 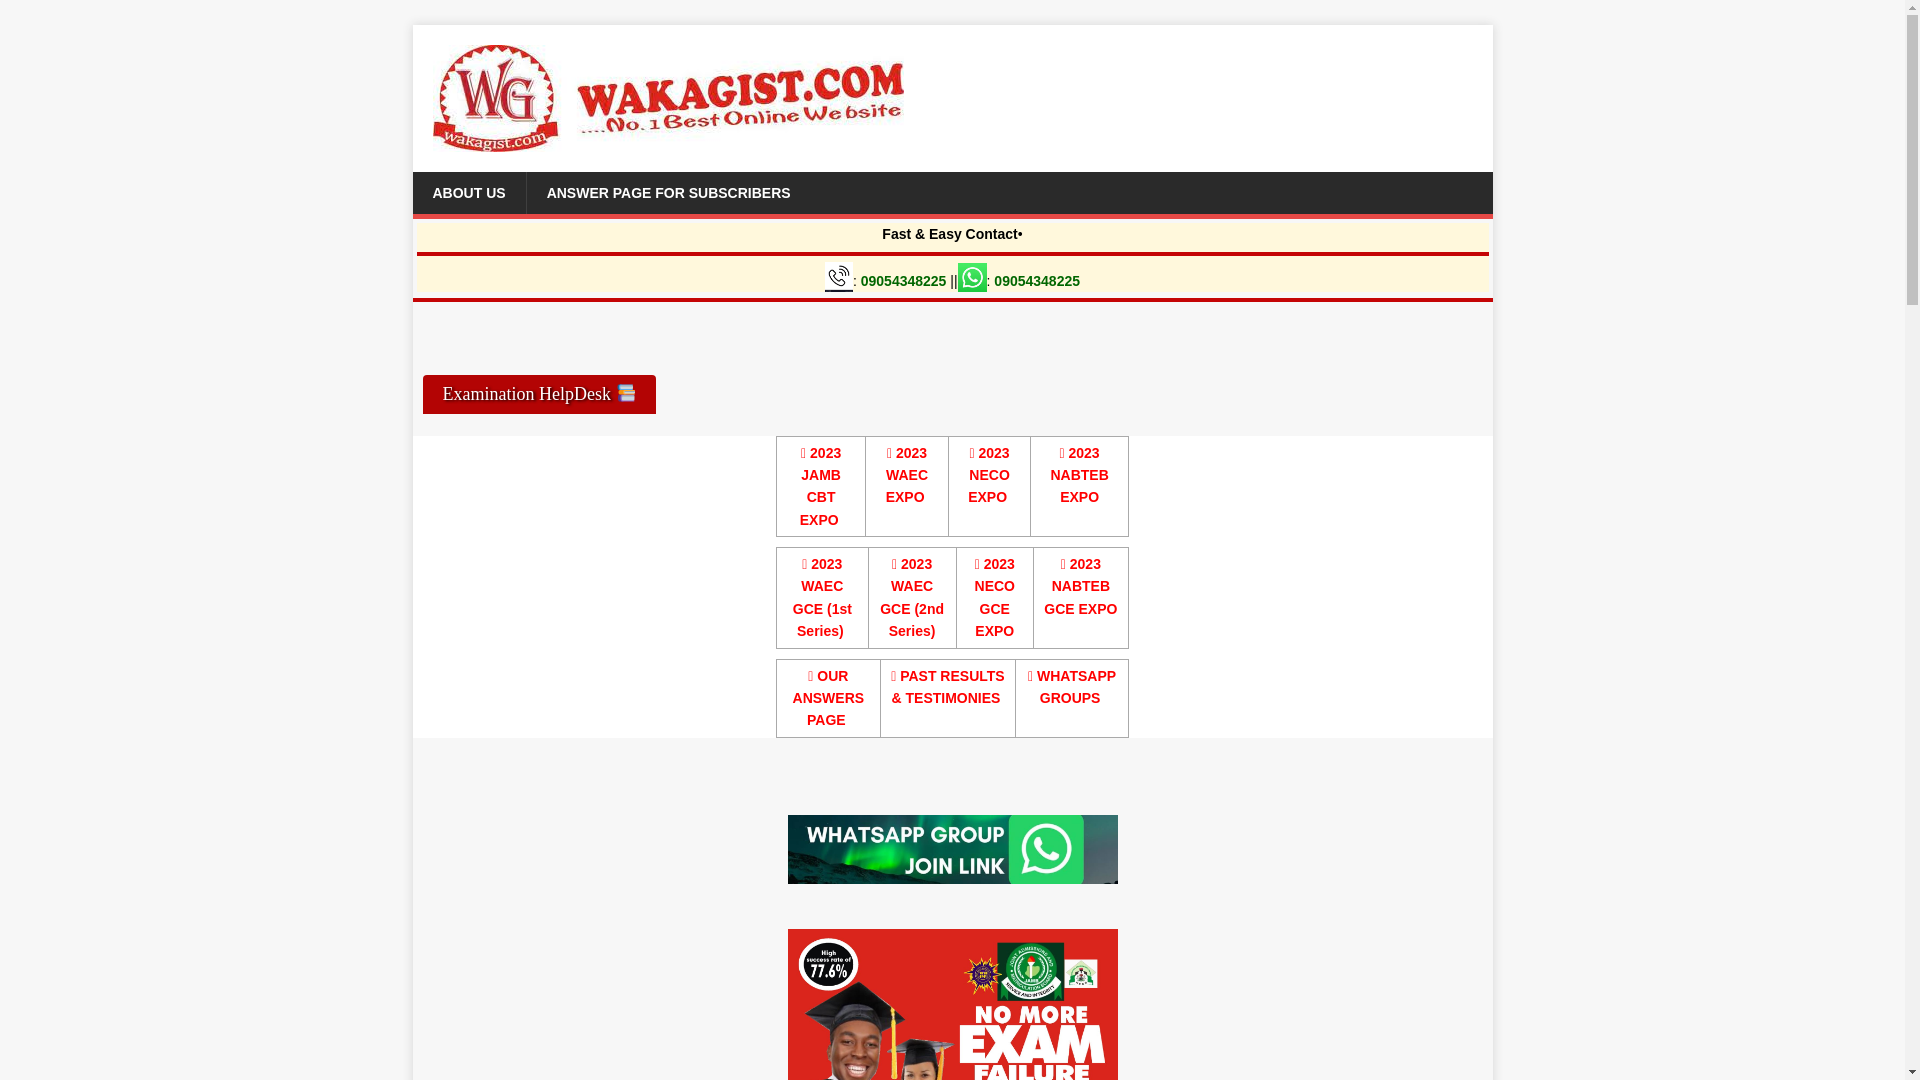 What do you see at coordinates (988, 474) in the screenshot?
I see ` 2023 NECO EXPO ` at bounding box center [988, 474].